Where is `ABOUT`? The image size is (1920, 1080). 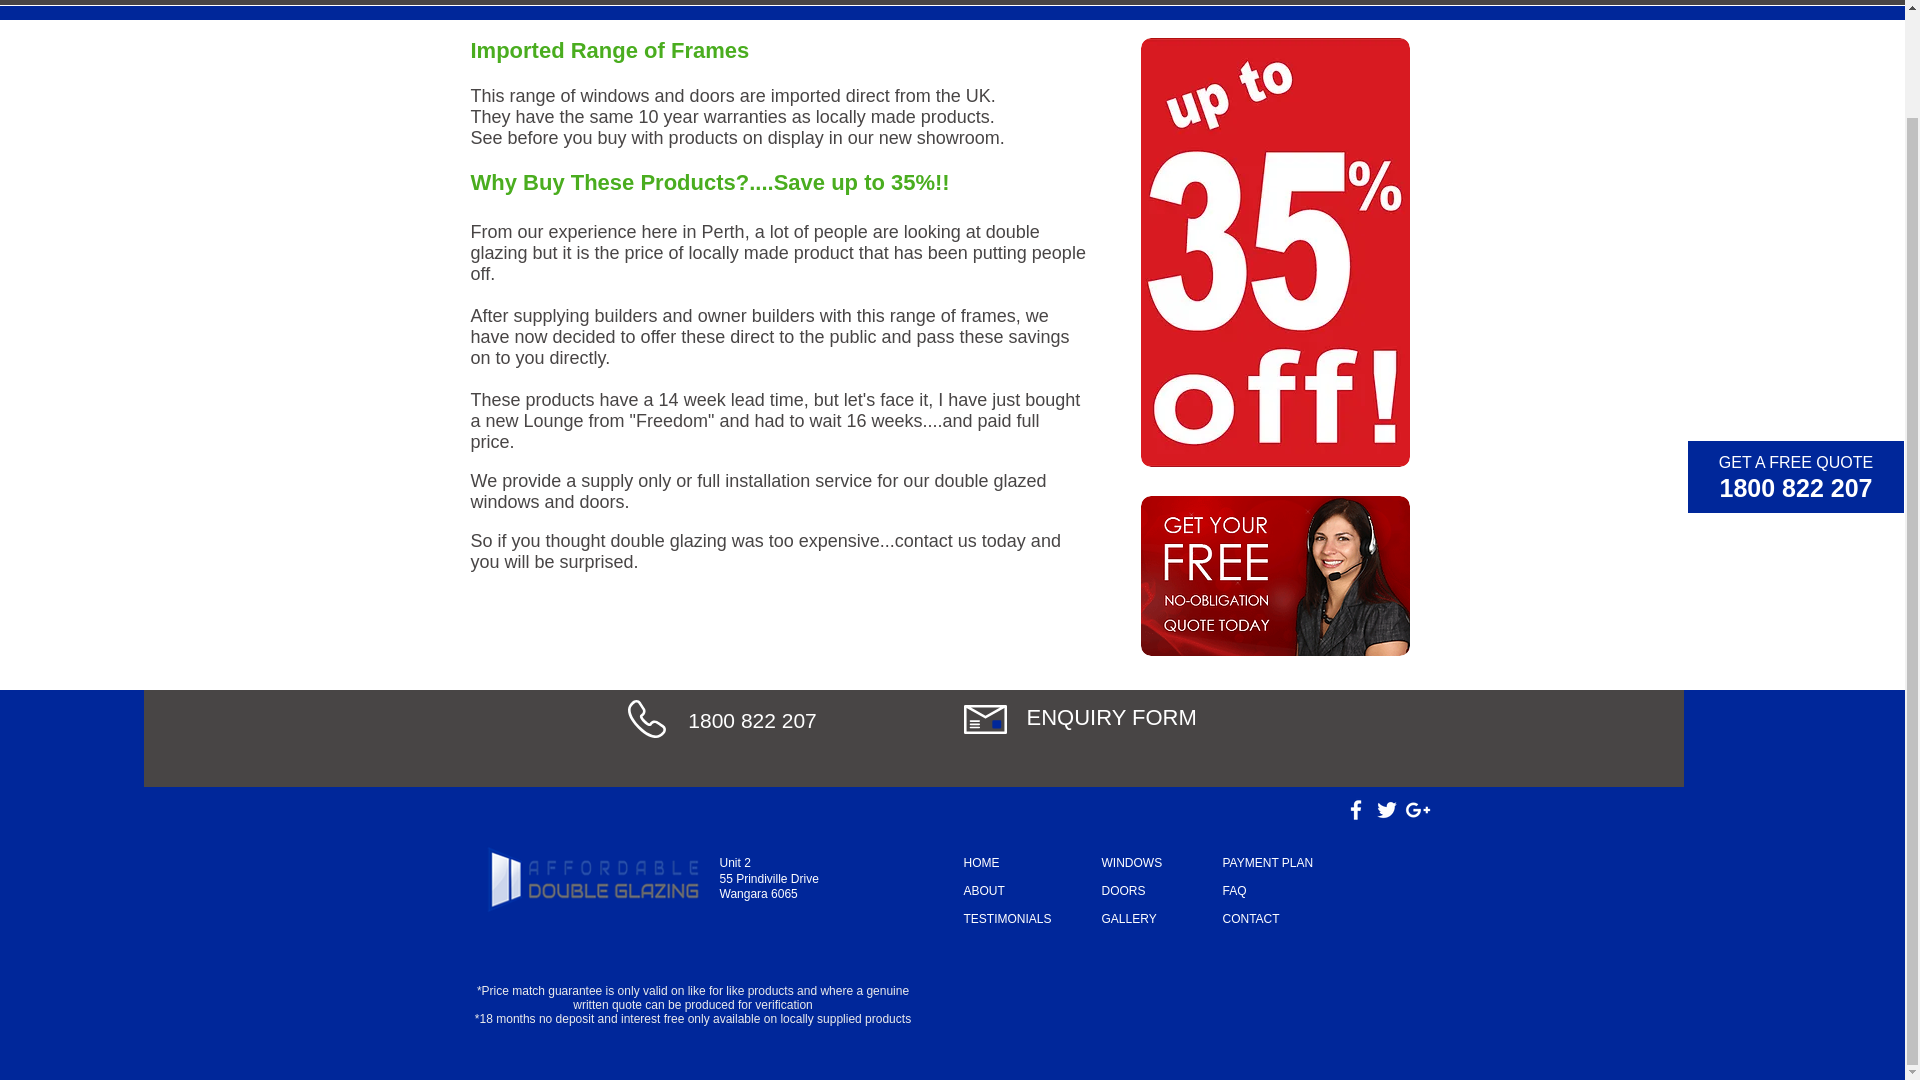 ABOUT is located at coordinates (984, 890).